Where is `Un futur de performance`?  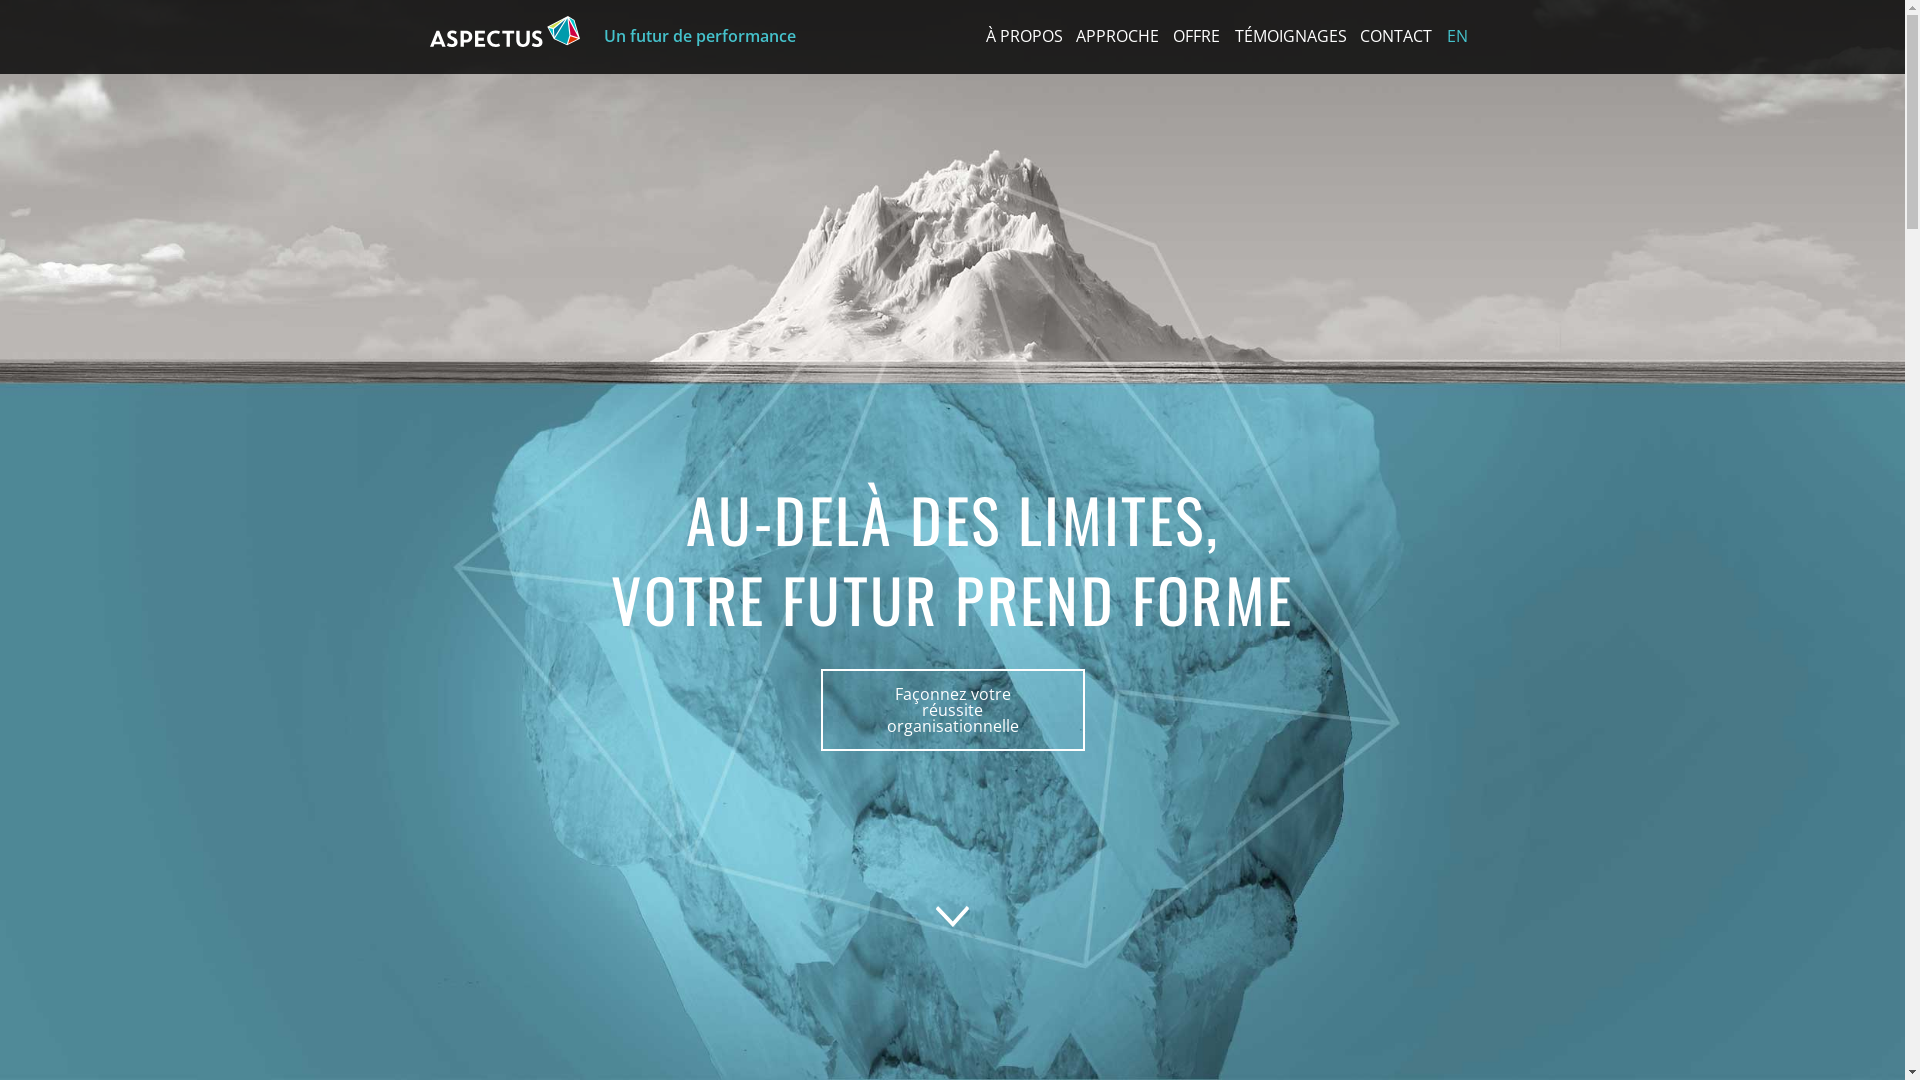 Un futur de performance is located at coordinates (690, 36).